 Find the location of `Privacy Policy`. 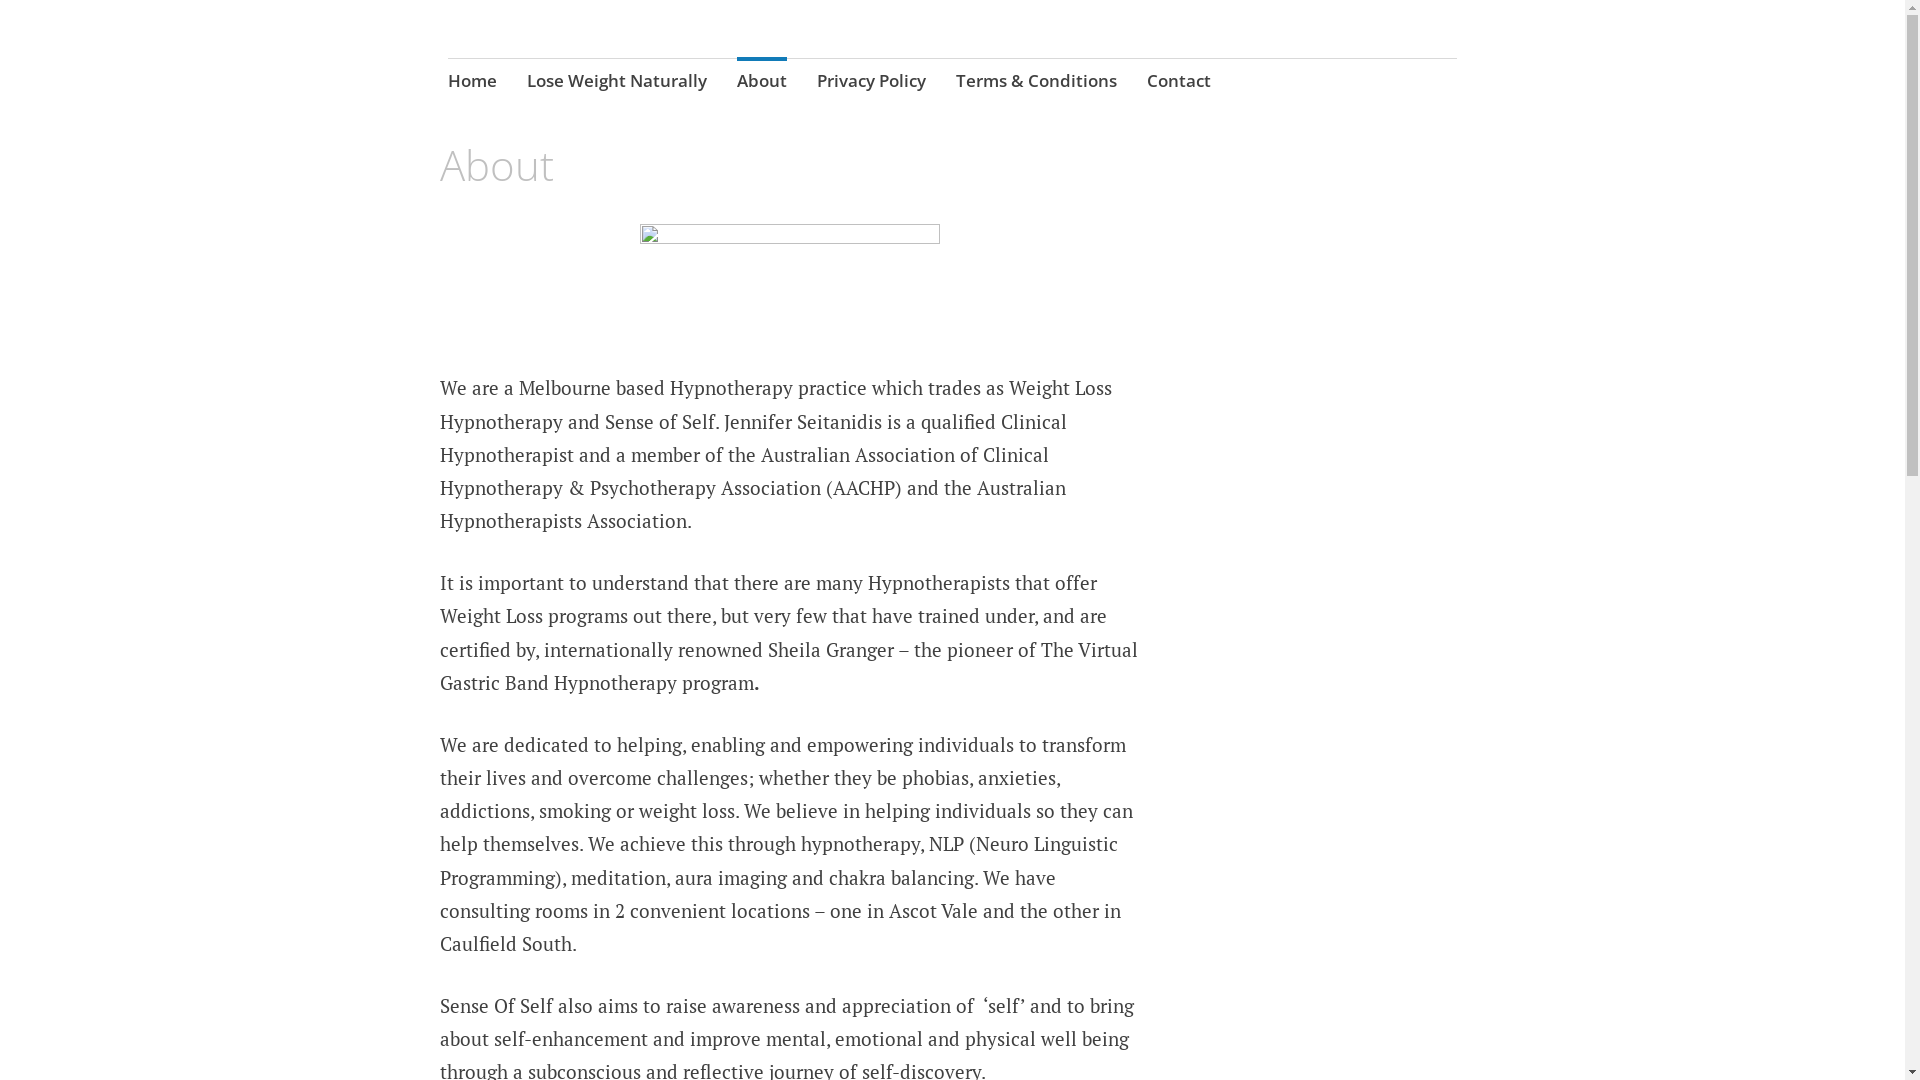

Privacy Policy is located at coordinates (872, 83).